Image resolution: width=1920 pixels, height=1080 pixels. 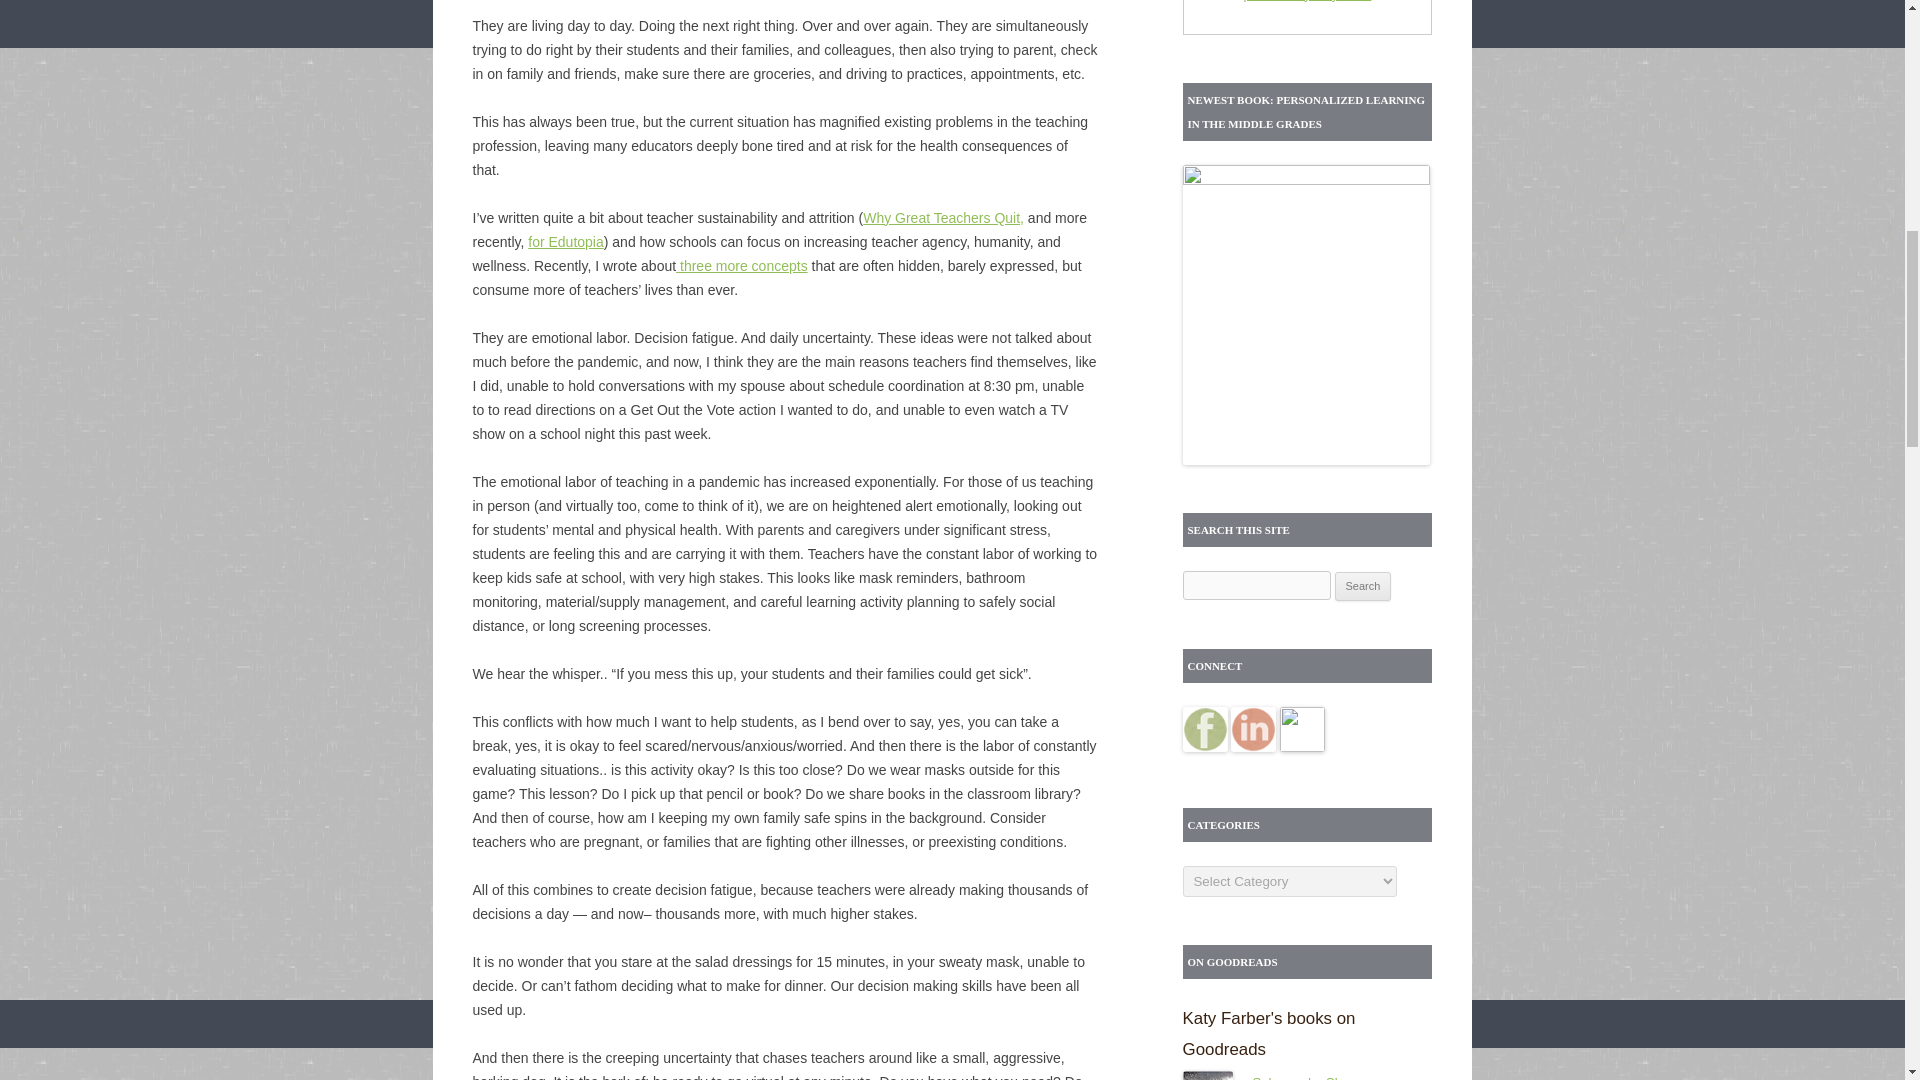 I want to click on Search, so click(x=1363, y=586).